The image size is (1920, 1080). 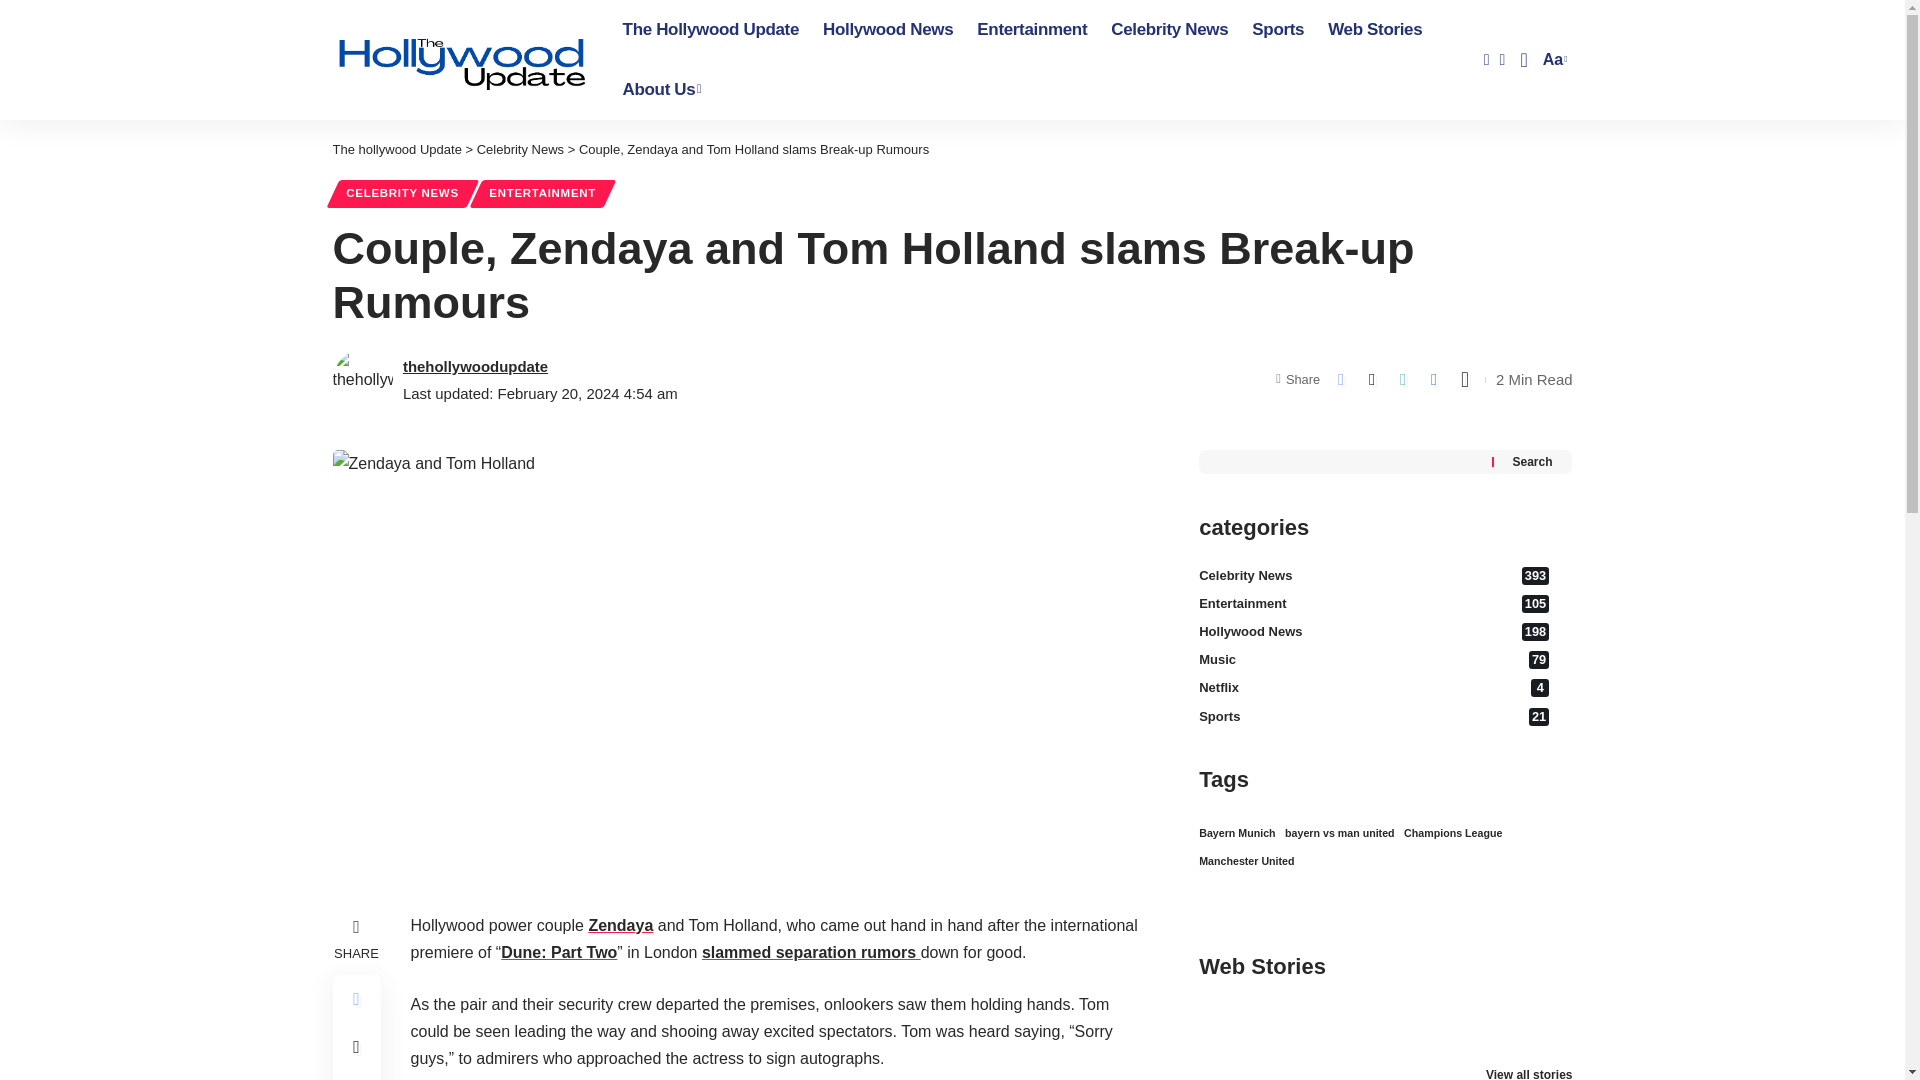 What do you see at coordinates (1552, 60) in the screenshot?
I see `The Hollywood Update` at bounding box center [1552, 60].